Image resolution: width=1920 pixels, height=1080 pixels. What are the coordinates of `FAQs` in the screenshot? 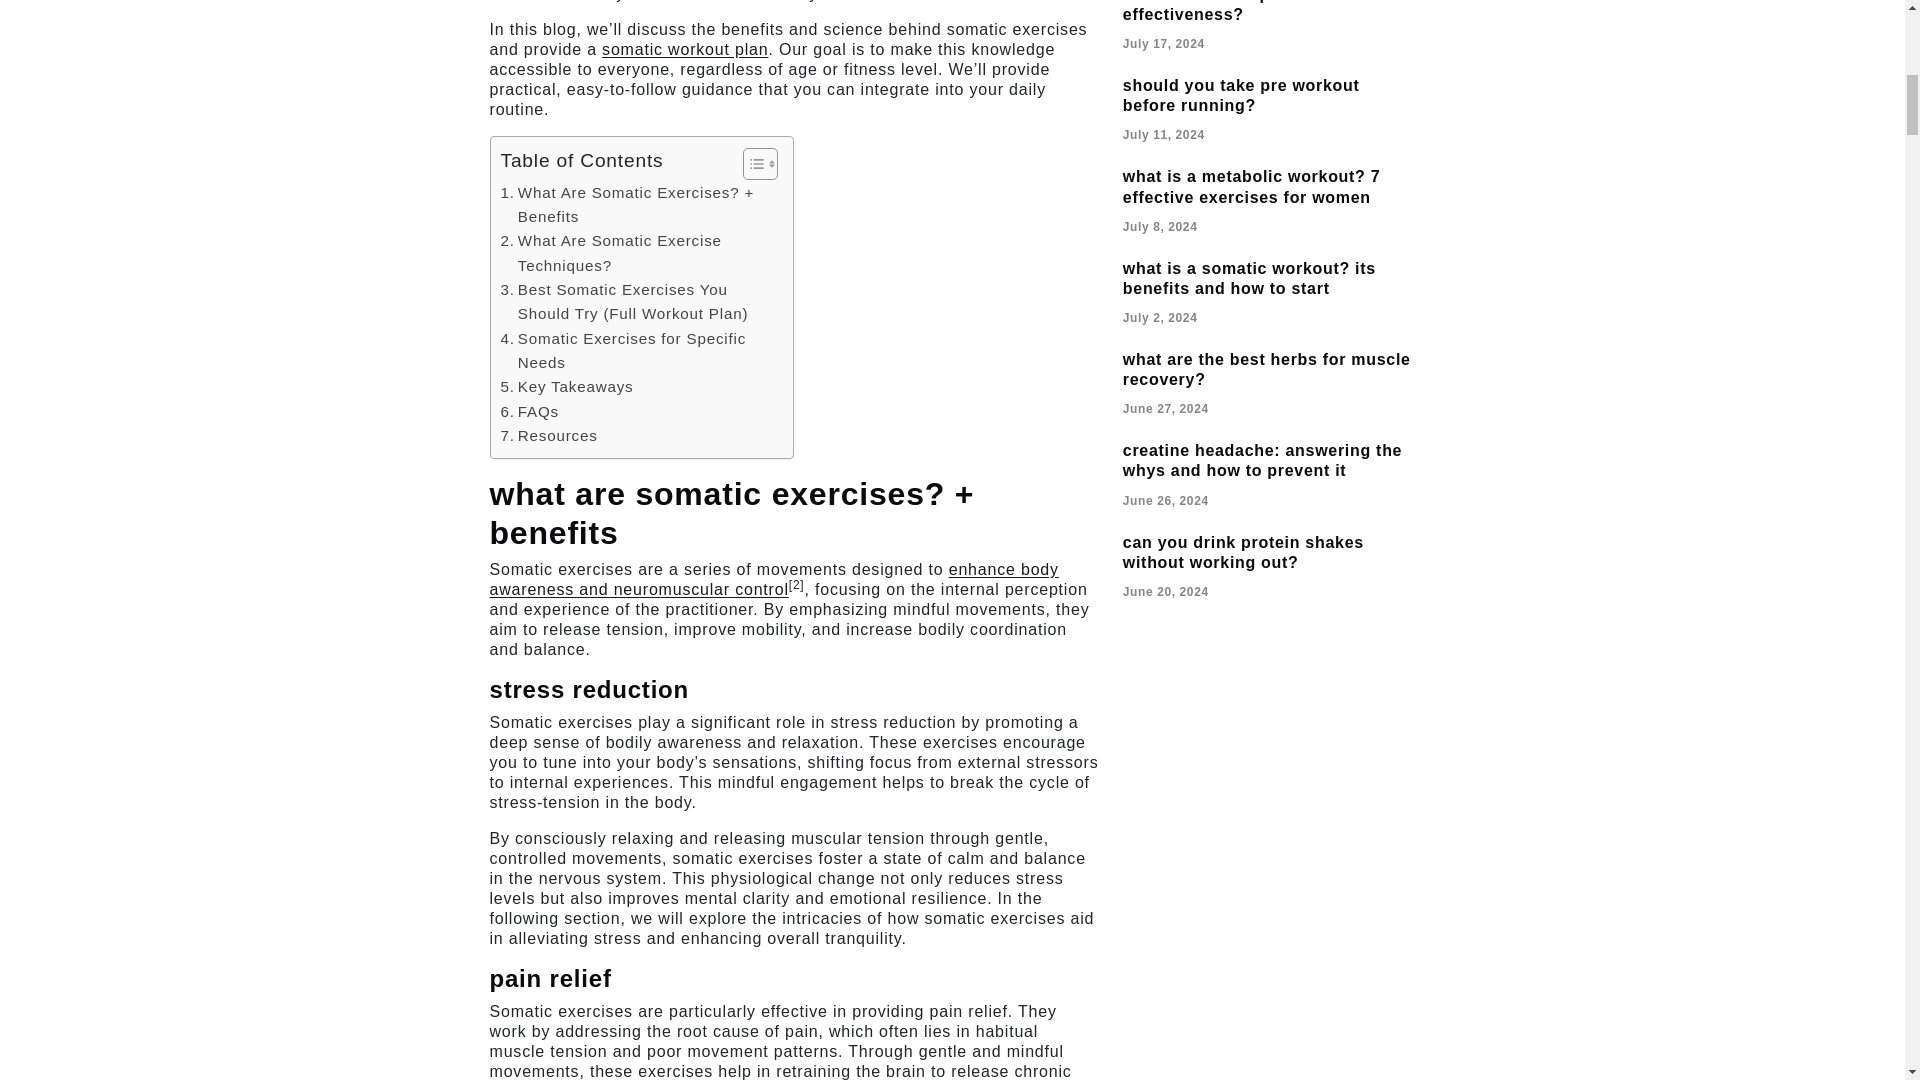 It's located at (528, 412).